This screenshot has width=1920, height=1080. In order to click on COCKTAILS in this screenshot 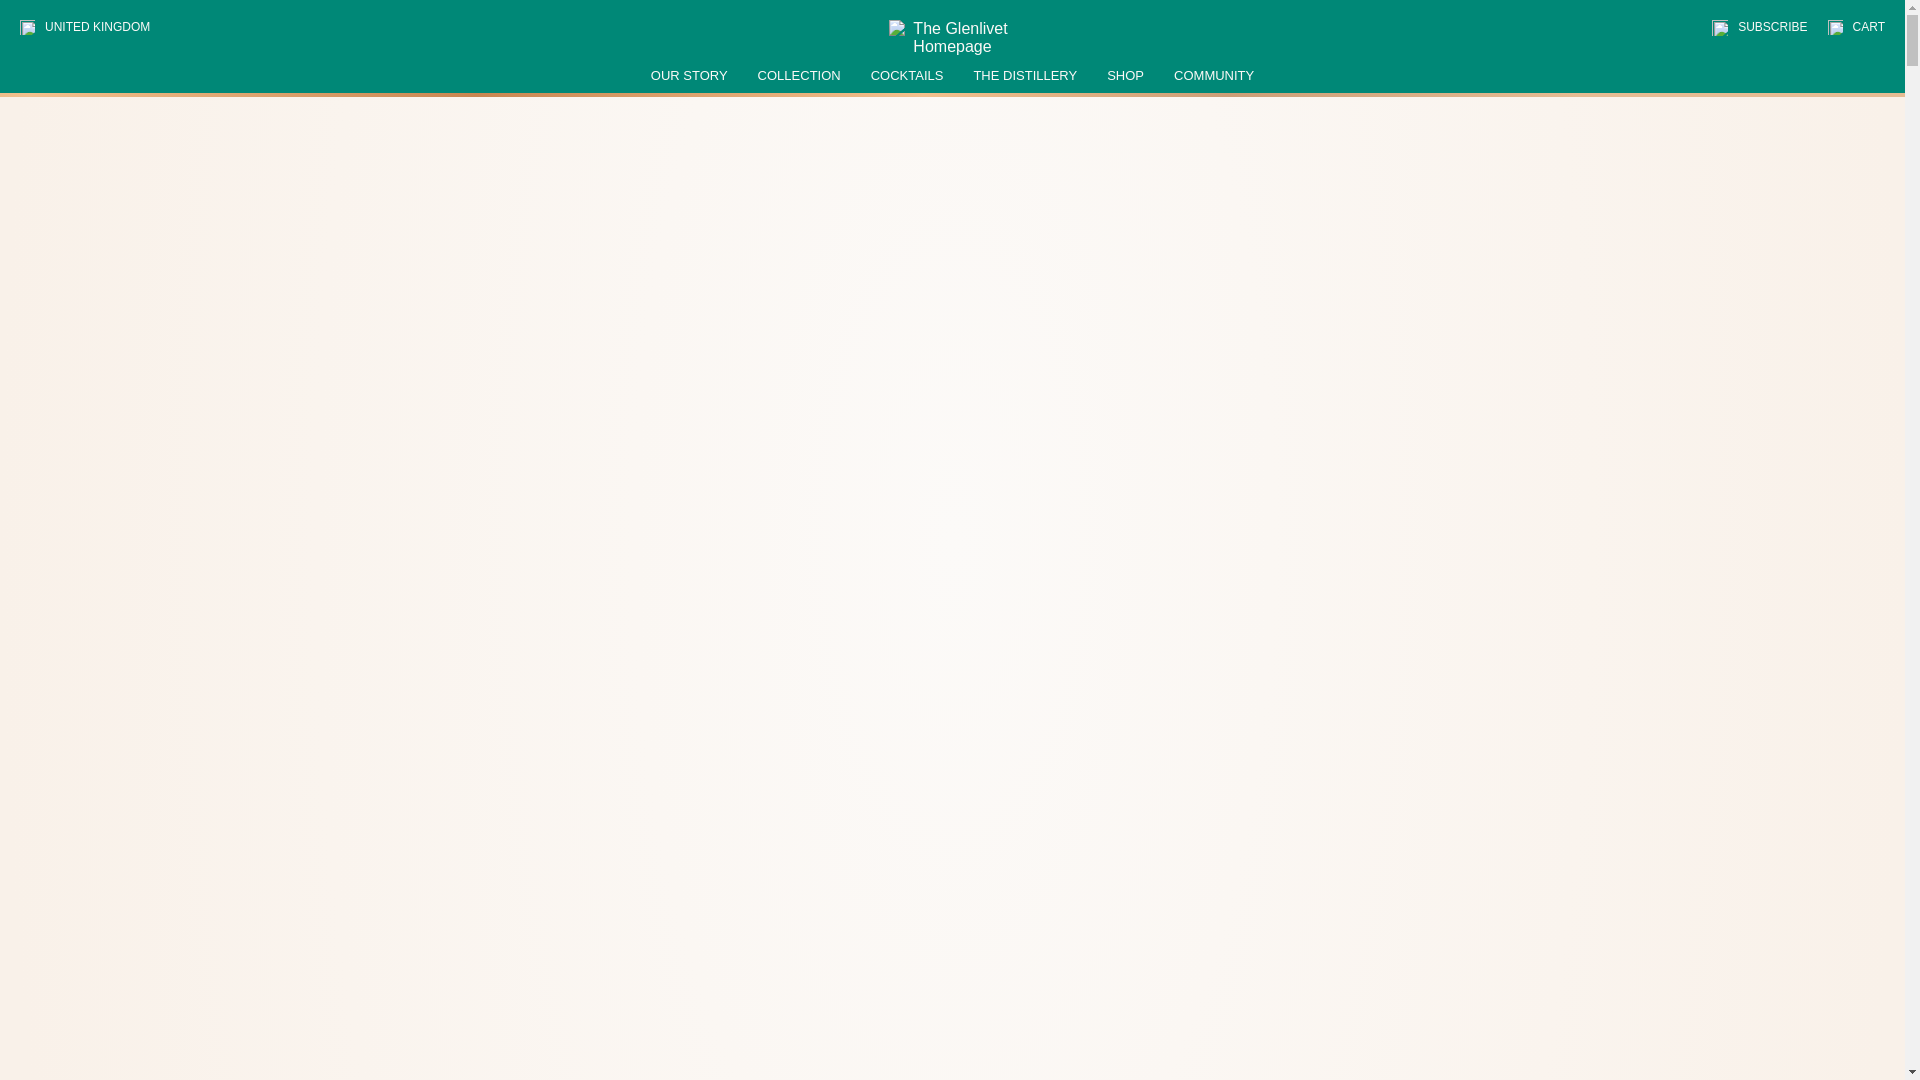, I will do `click(908, 76)`.